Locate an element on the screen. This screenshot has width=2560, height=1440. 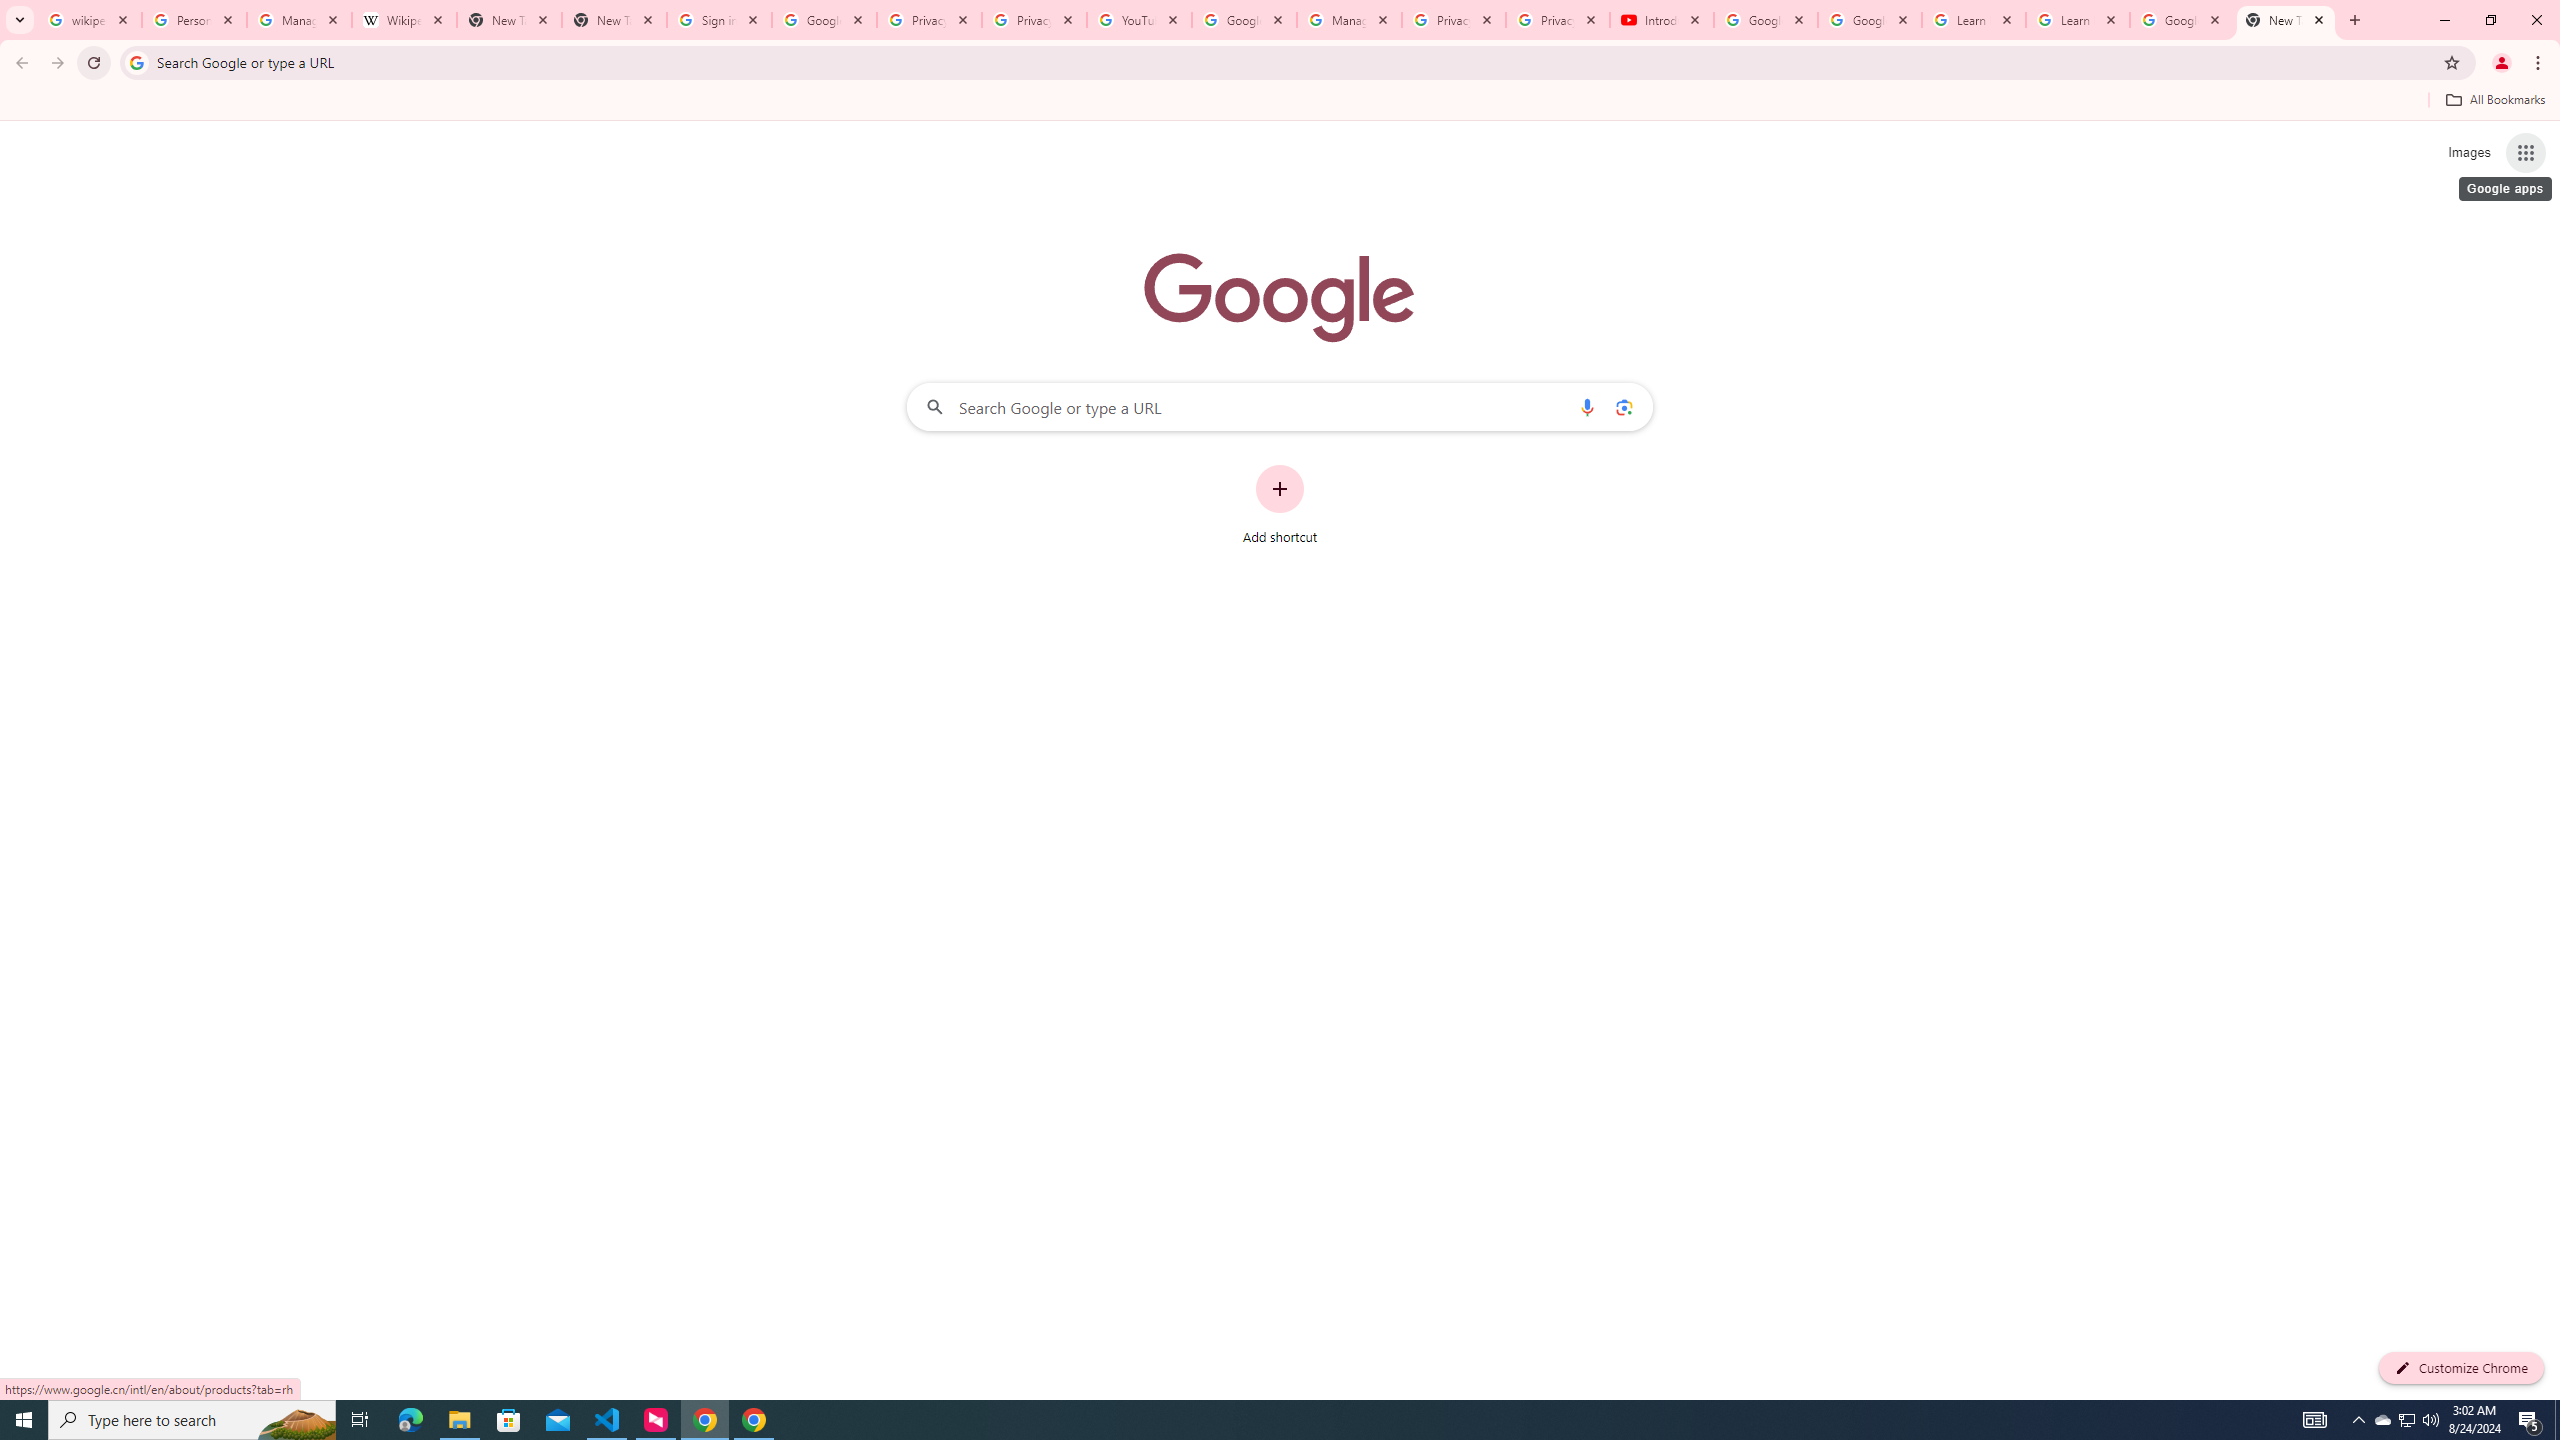
Google Account Help is located at coordinates (1870, 20).